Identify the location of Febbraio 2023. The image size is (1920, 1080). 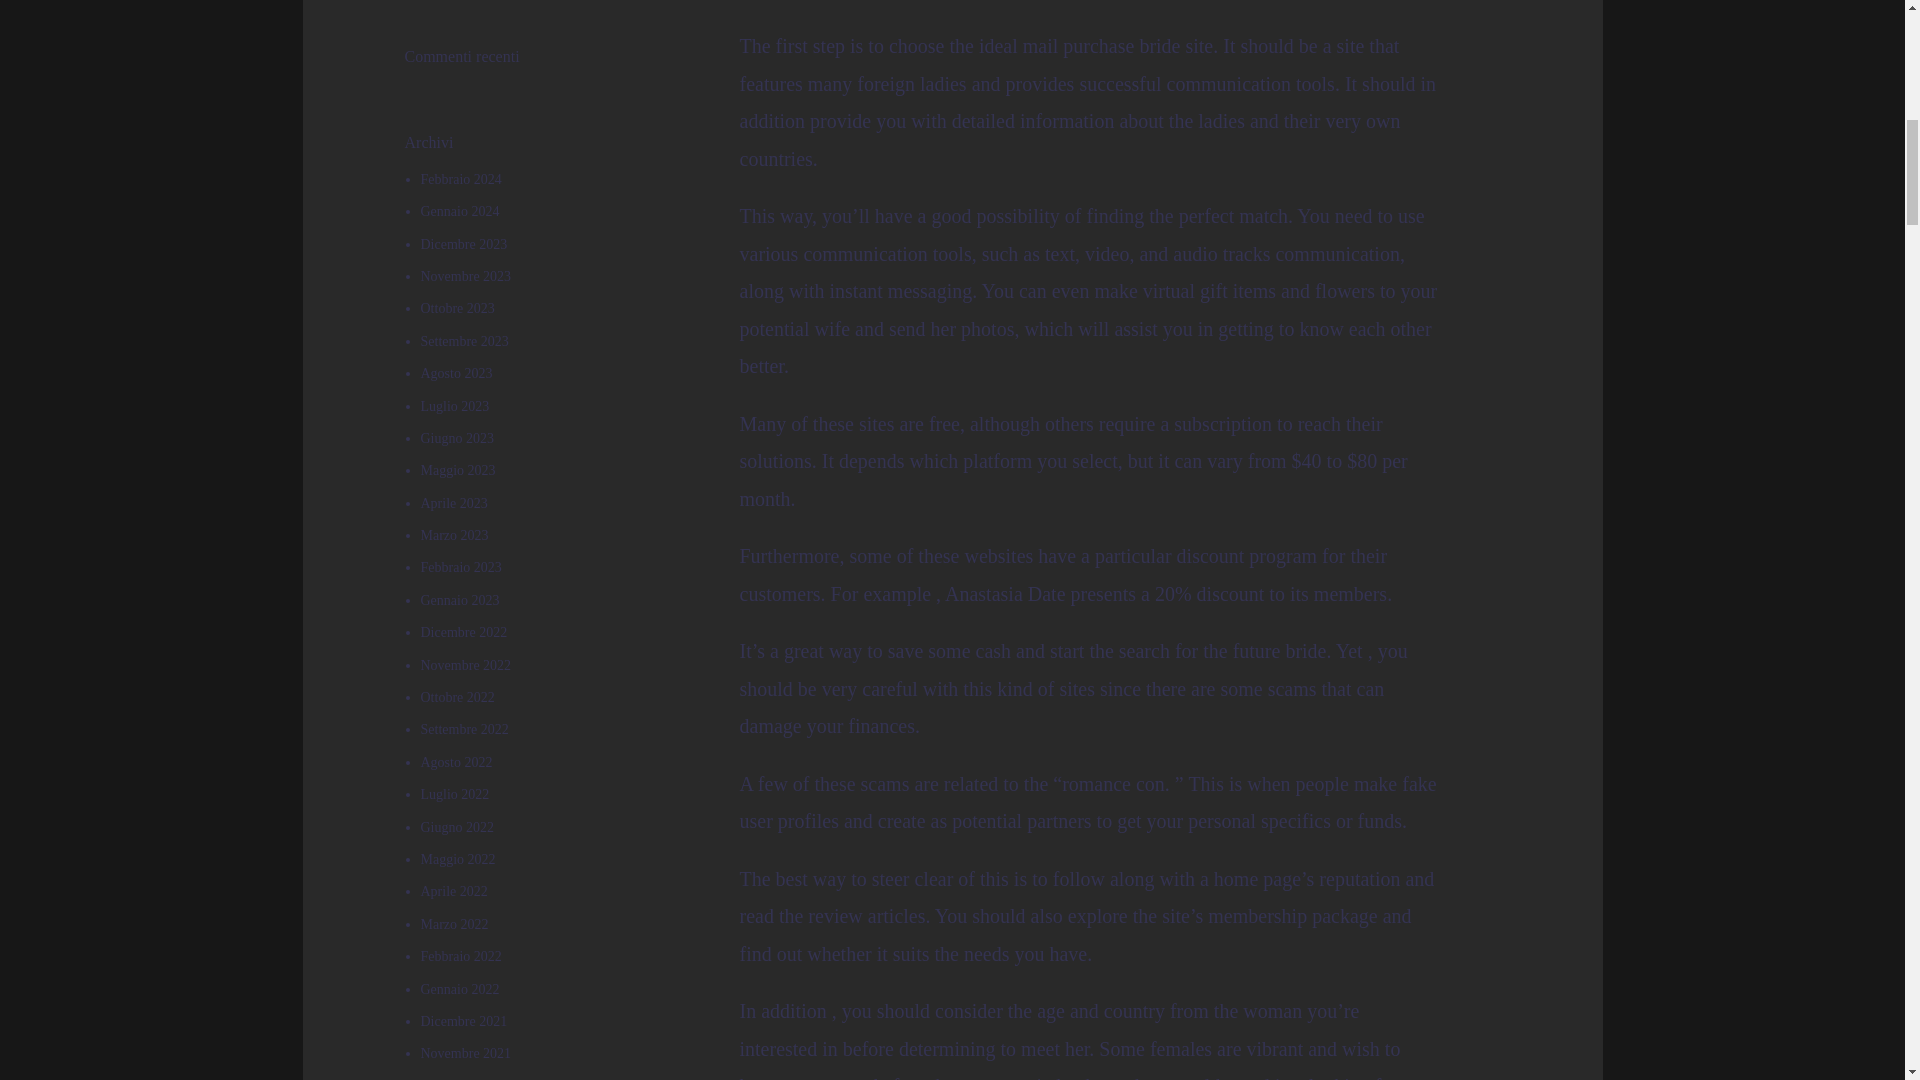
(460, 567).